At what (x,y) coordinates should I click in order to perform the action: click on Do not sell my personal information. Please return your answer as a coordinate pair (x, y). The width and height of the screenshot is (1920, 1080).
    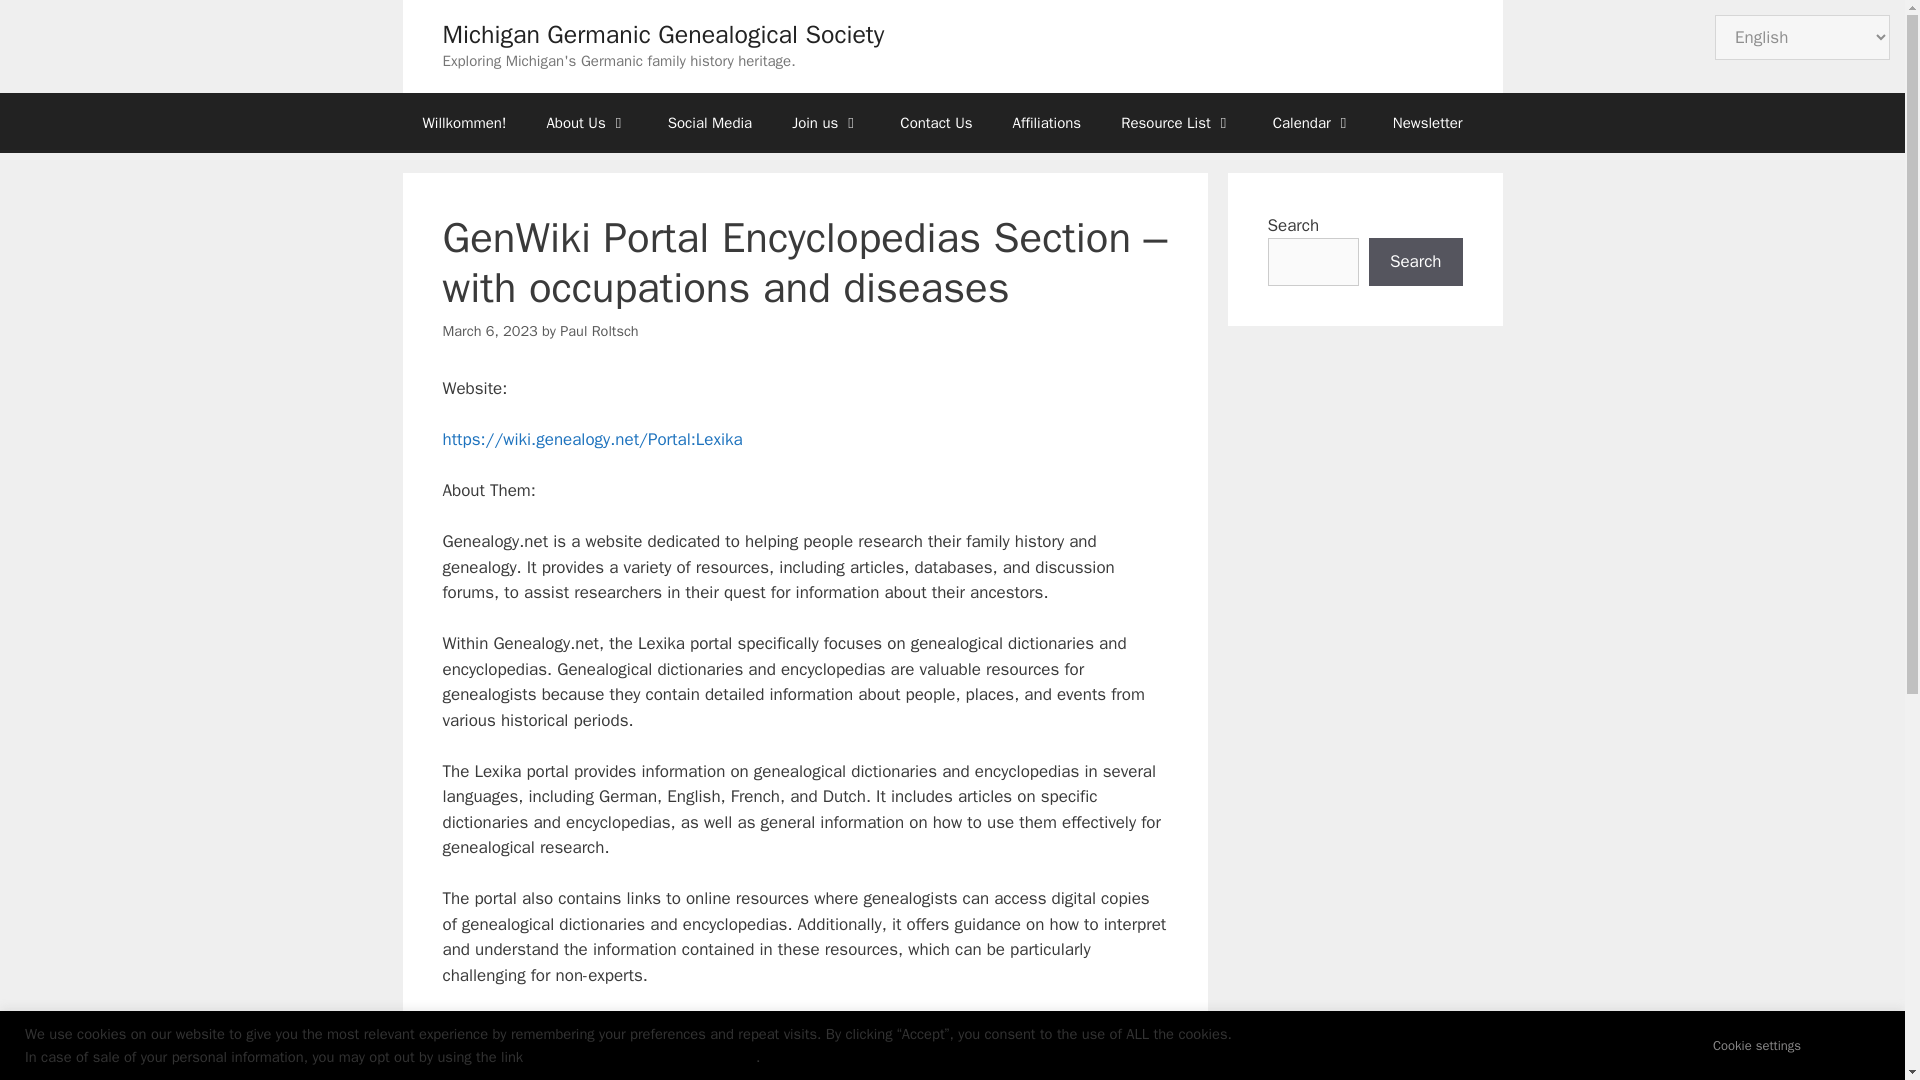
    Looking at the image, I should click on (642, 1056).